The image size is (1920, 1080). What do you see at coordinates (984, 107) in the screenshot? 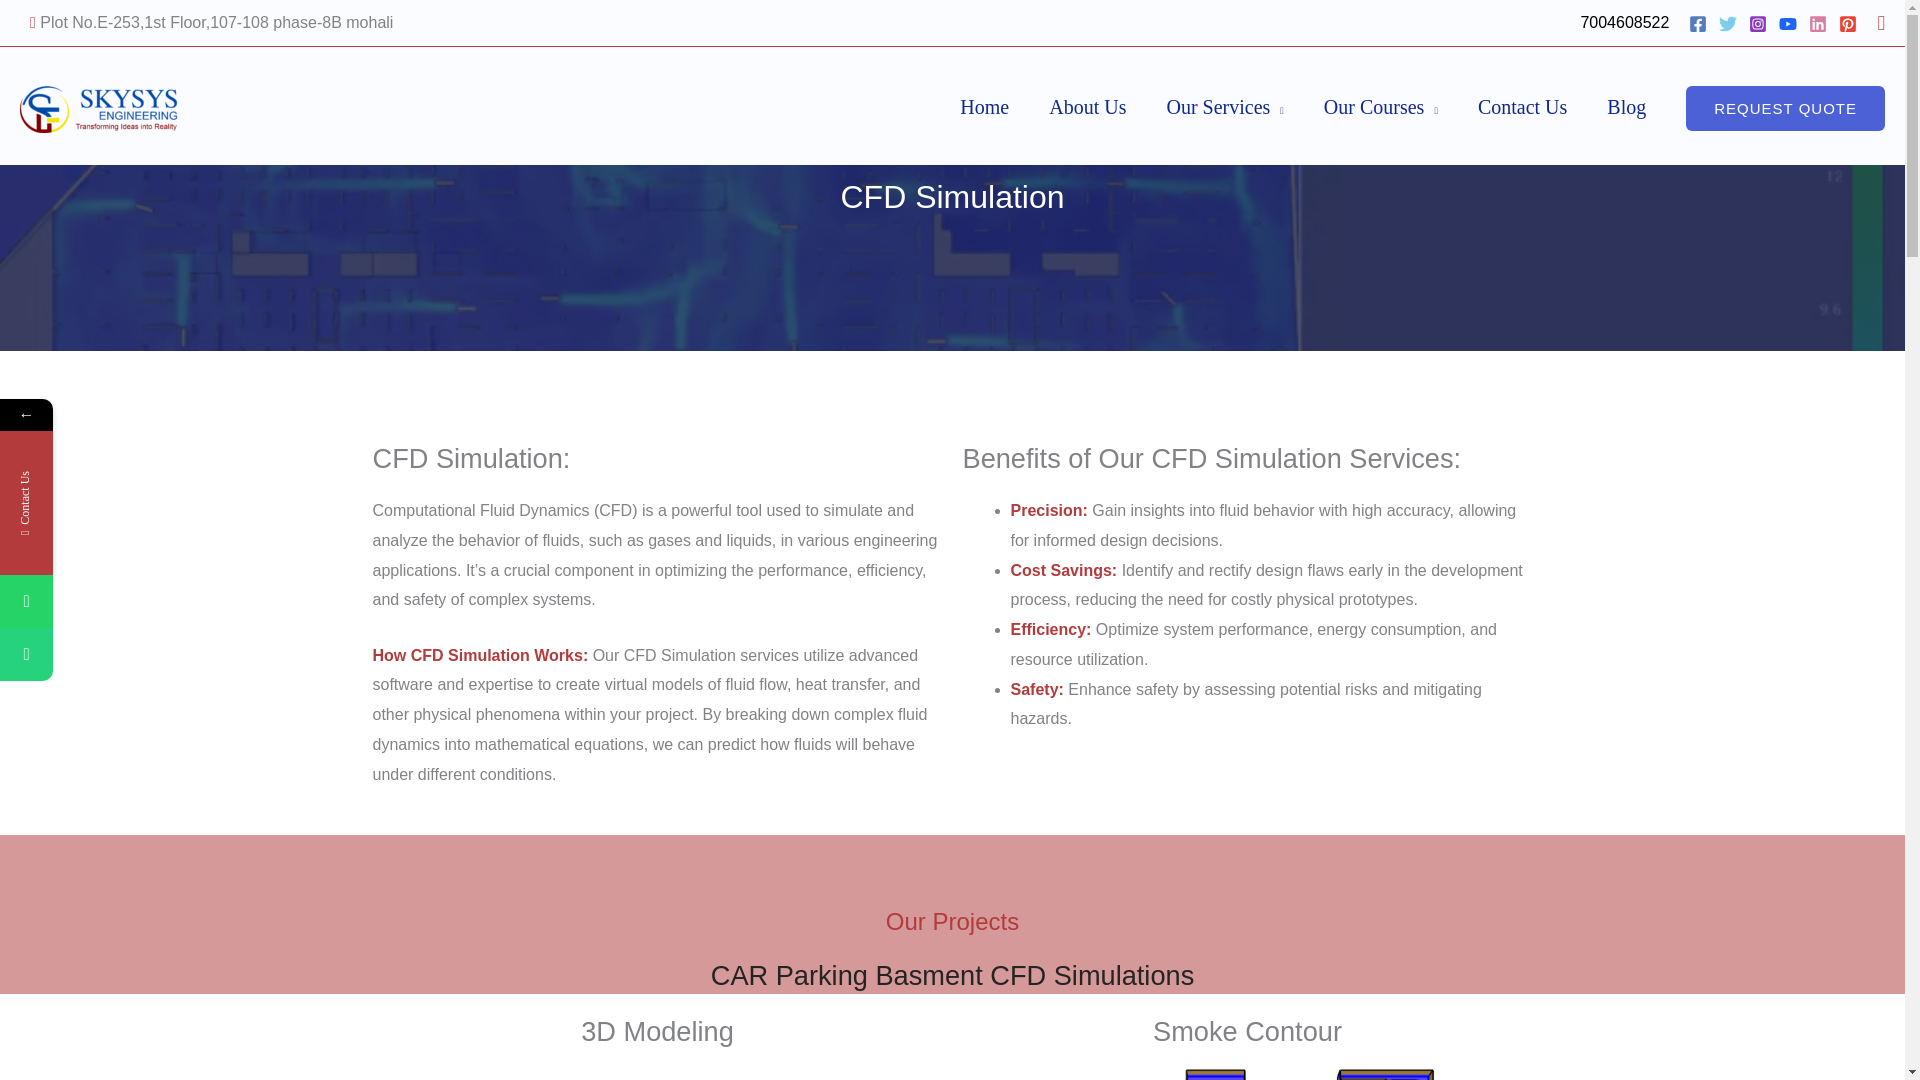
I see `Home` at bounding box center [984, 107].